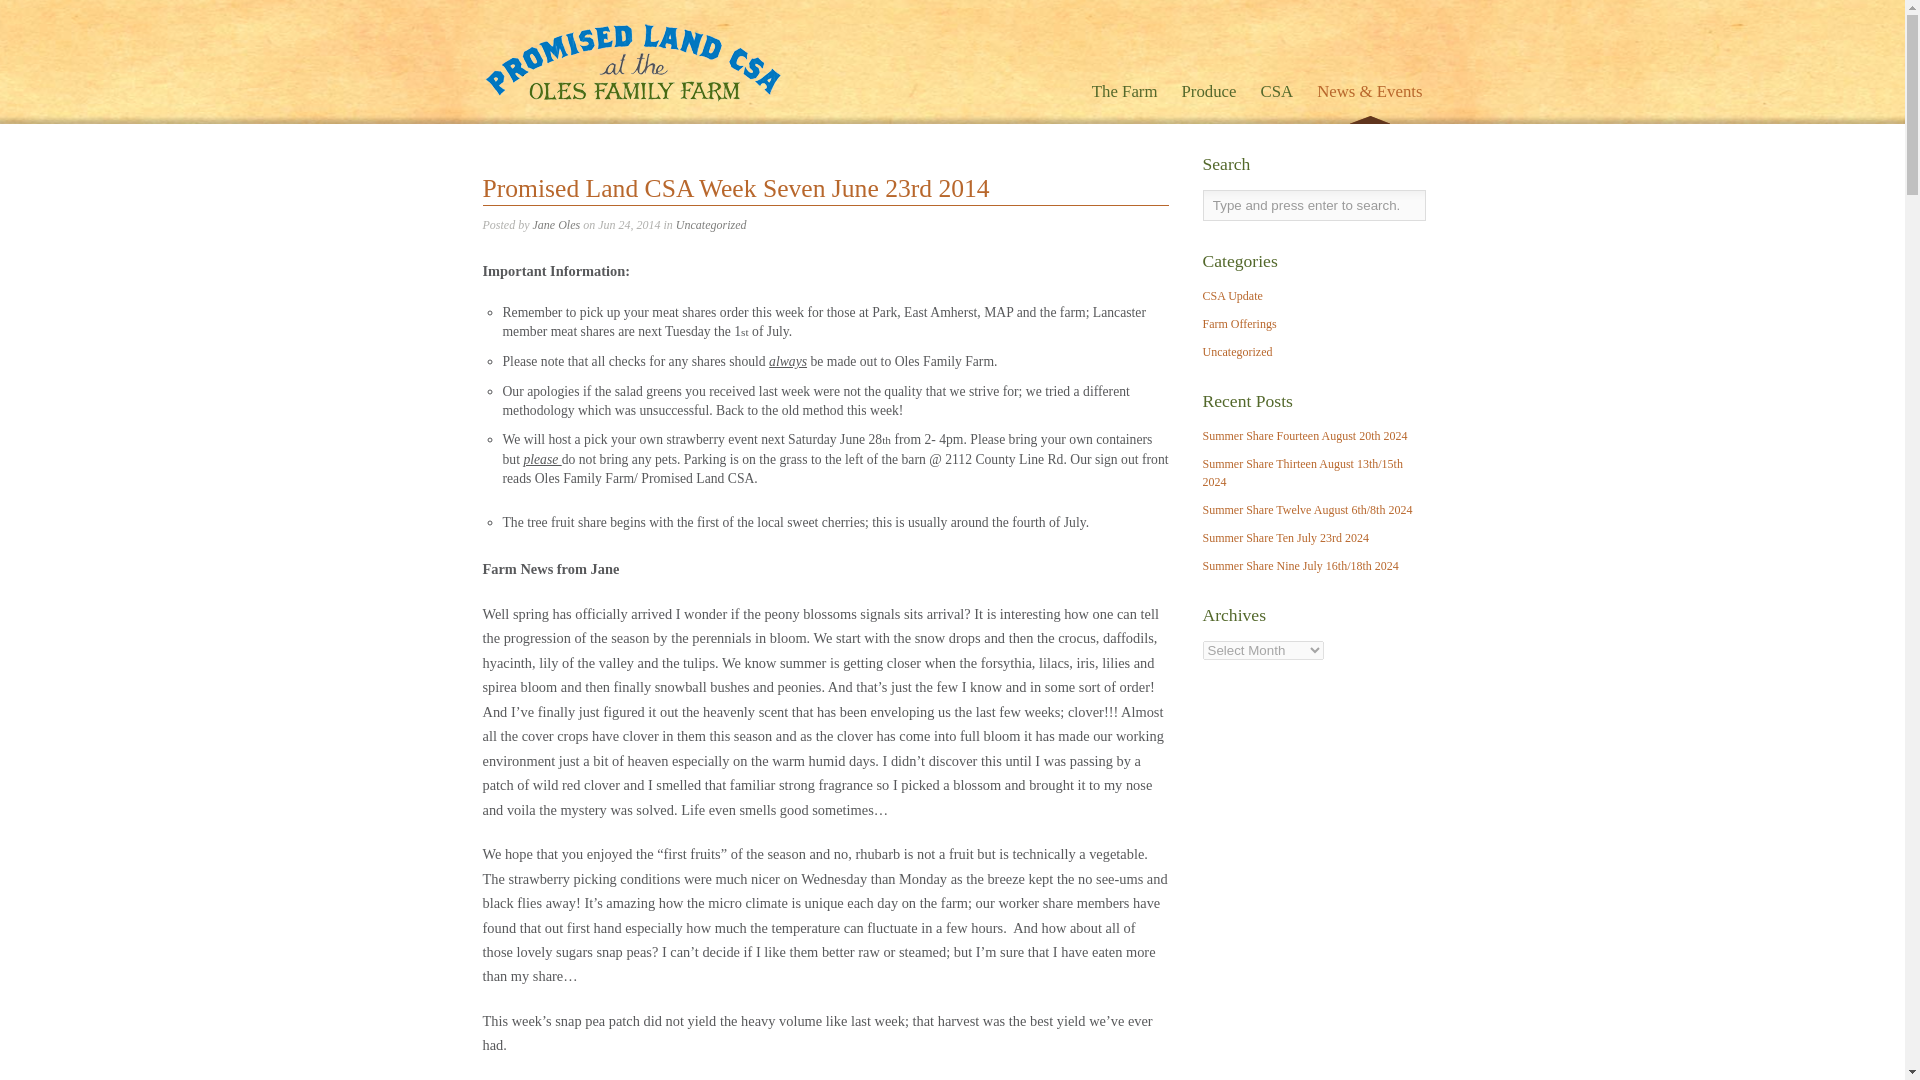 This screenshot has height=1080, width=1920. Describe the element at coordinates (1236, 351) in the screenshot. I see `Uncategorized` at that location.